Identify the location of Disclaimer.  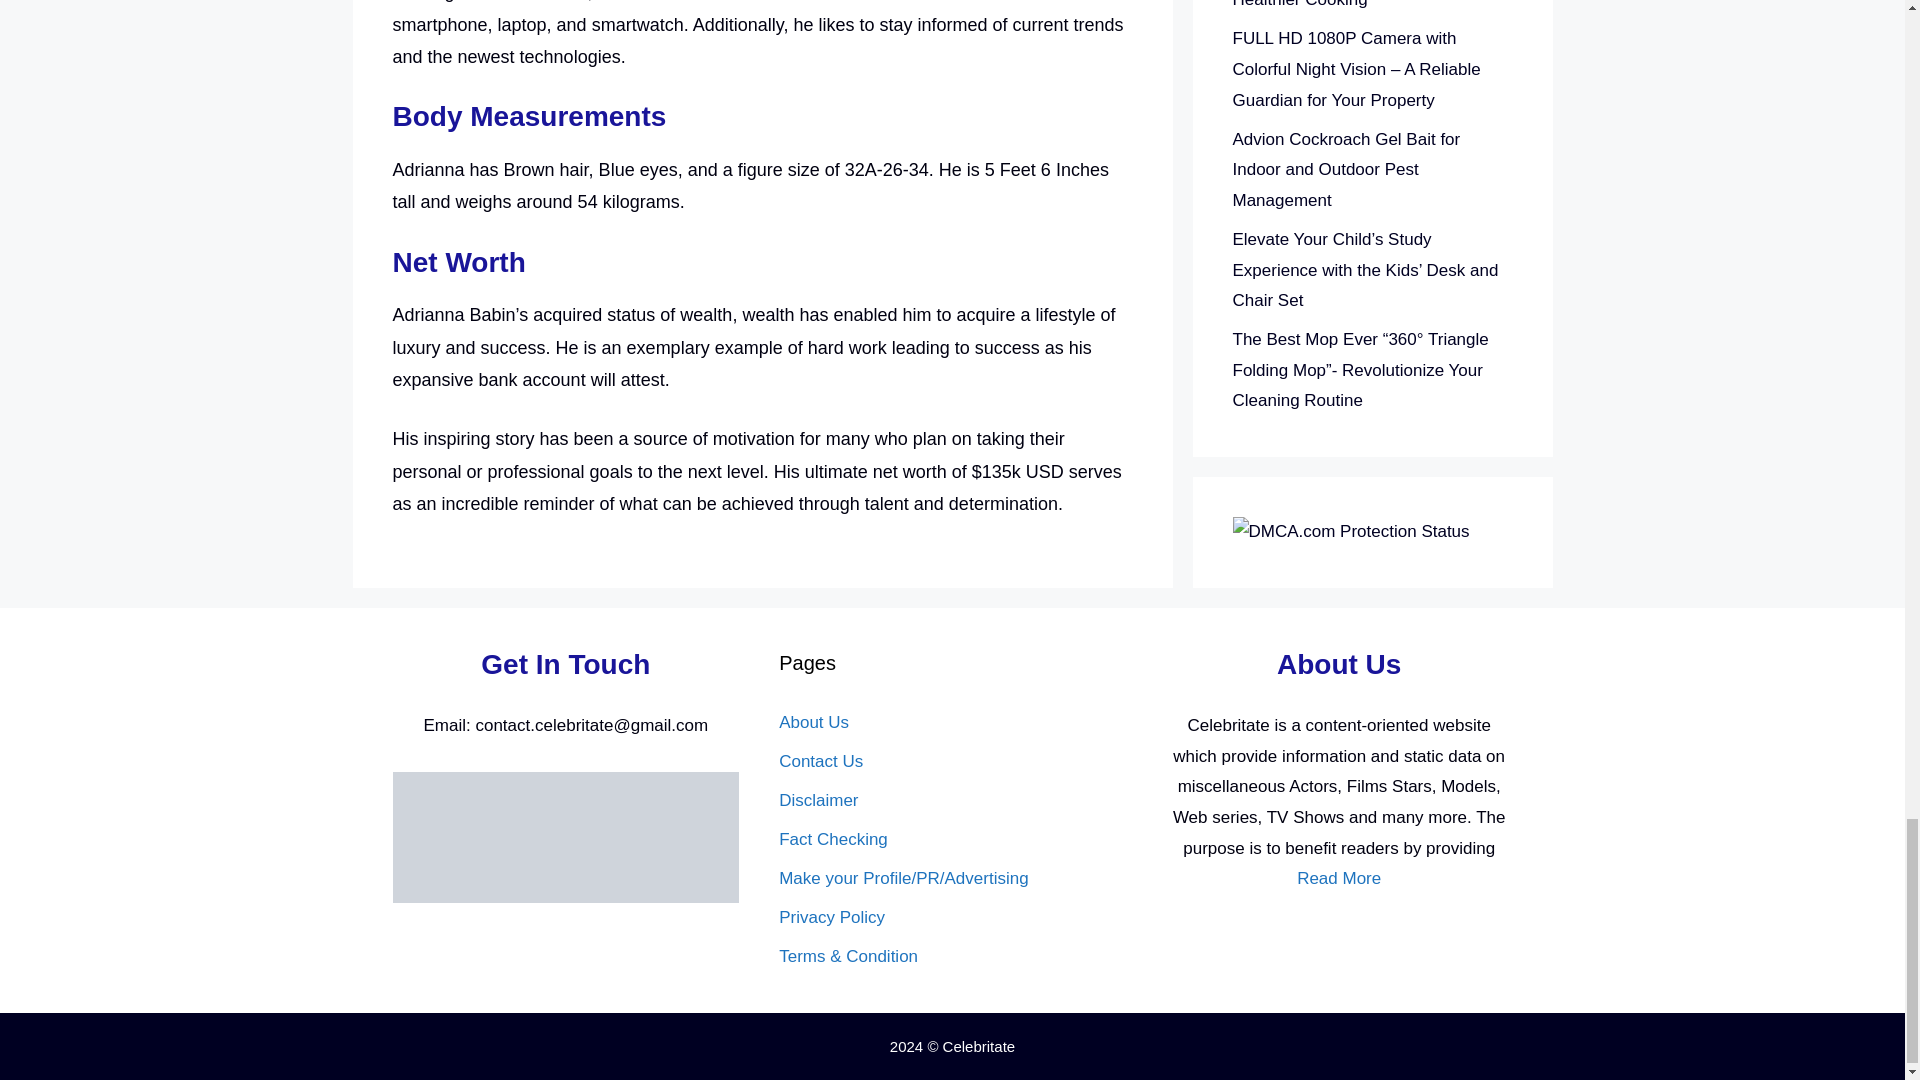
(818, 800).